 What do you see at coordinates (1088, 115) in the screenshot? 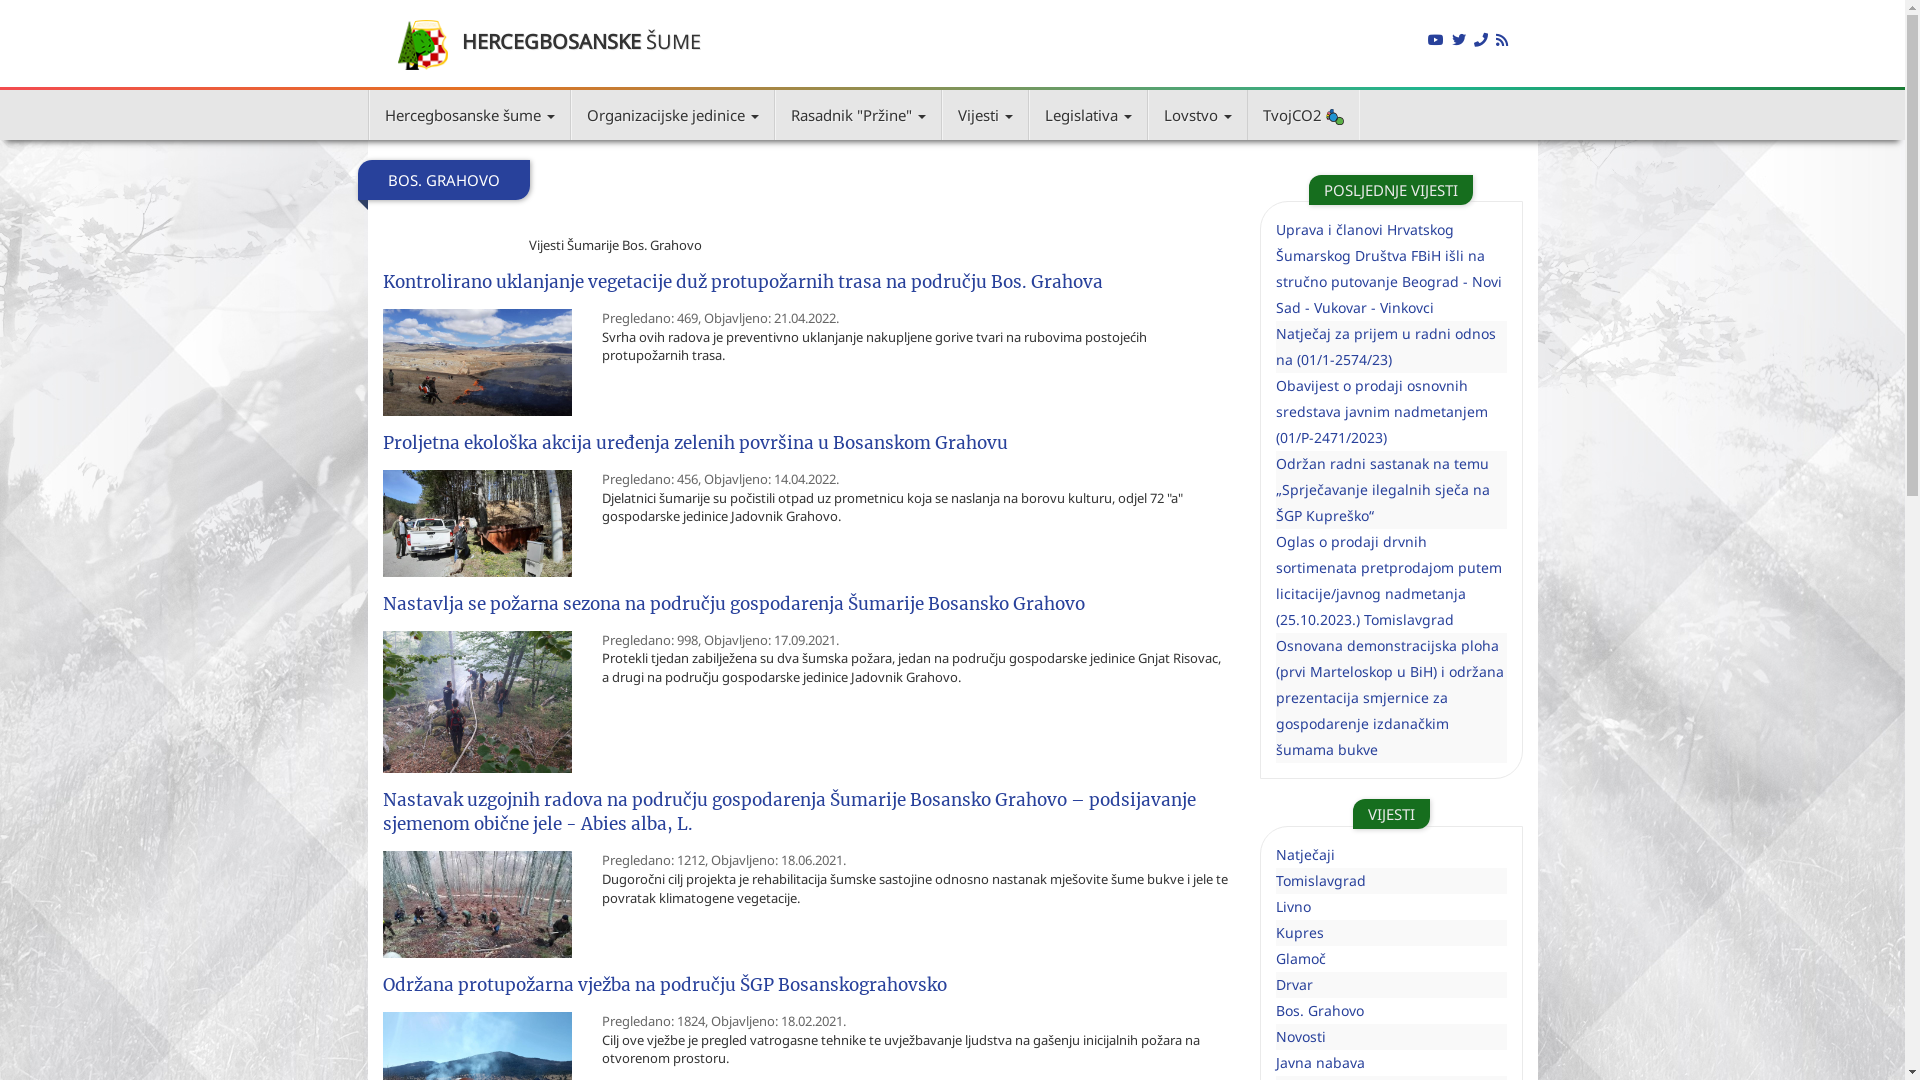
I see `Legislativa` at bounding box center [1088, 115].